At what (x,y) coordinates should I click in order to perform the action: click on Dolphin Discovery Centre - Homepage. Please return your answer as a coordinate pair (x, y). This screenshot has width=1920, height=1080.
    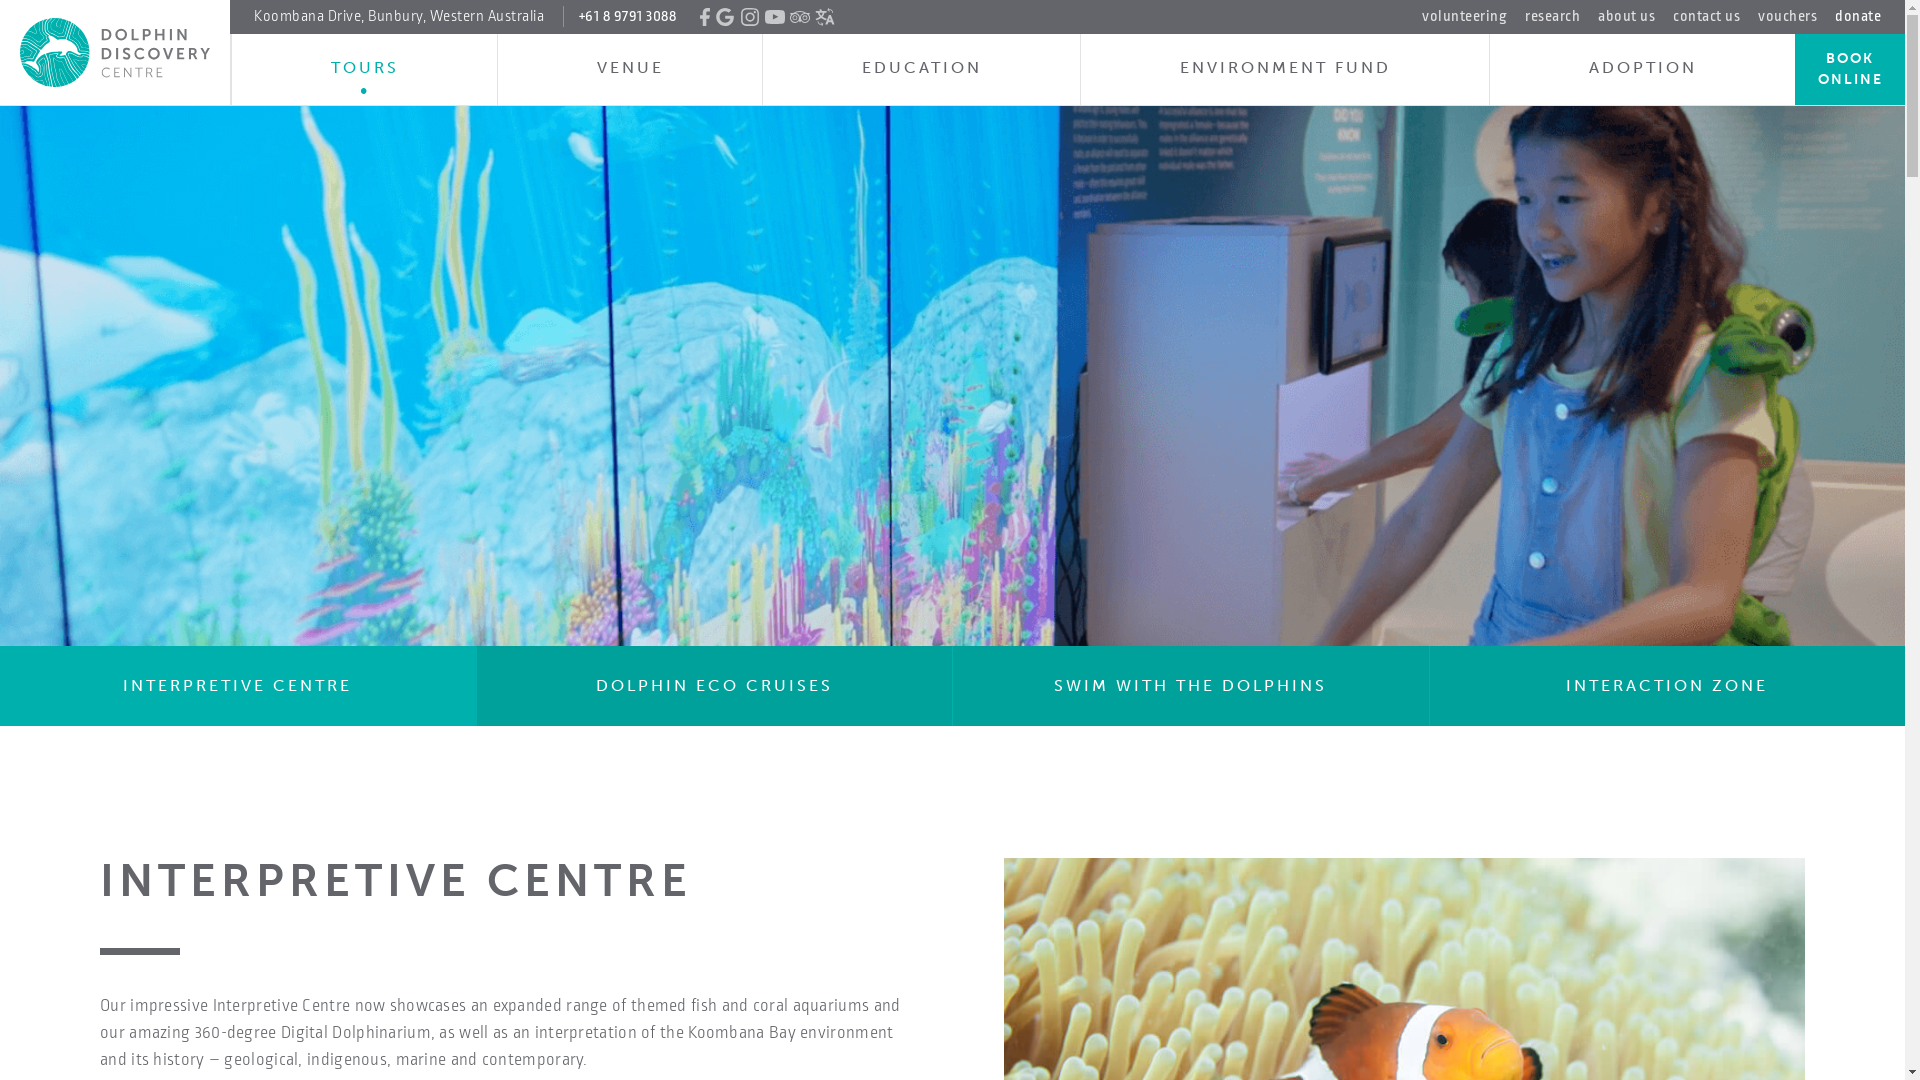
    Looking at the image, I should click on (115, 52).